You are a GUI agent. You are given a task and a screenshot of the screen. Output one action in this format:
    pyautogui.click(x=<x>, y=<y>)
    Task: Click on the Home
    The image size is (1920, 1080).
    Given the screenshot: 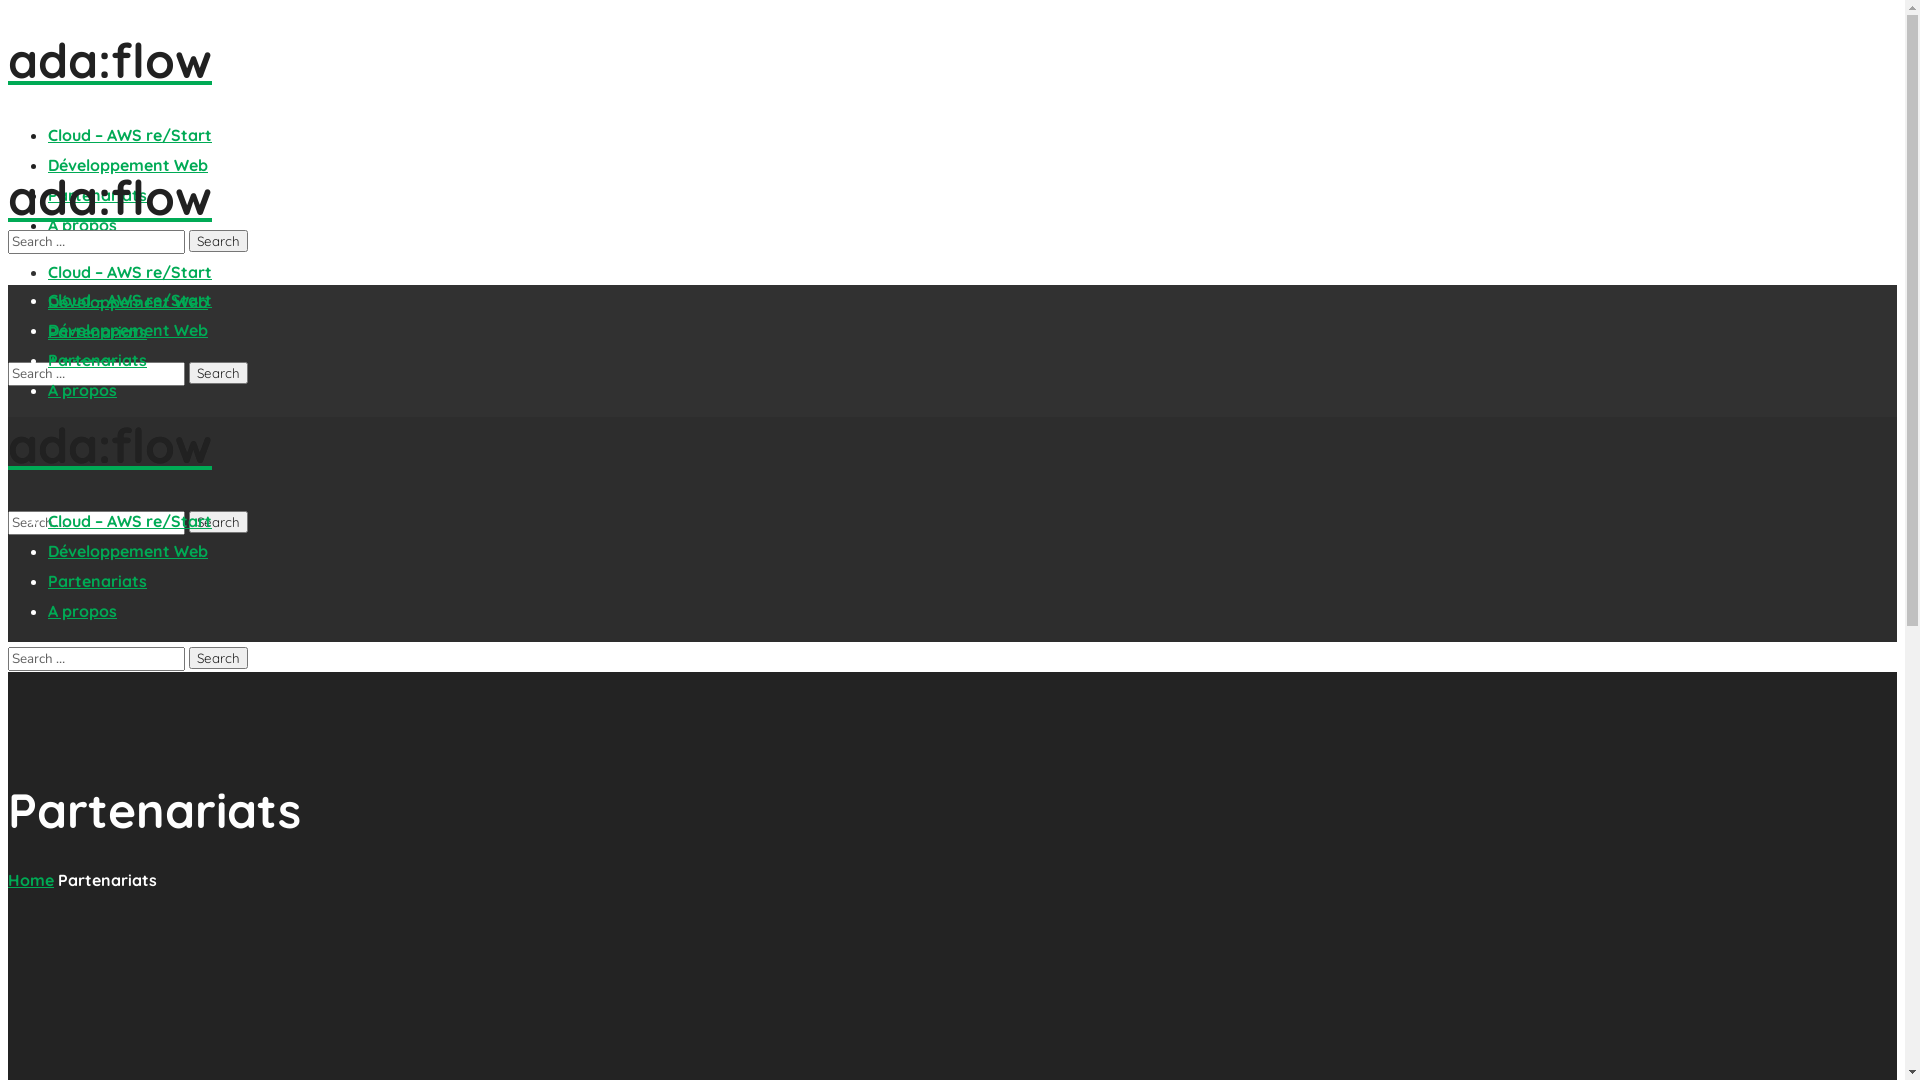 What is the action you would take?
    pyautogui.click(x=31, y=880)
    